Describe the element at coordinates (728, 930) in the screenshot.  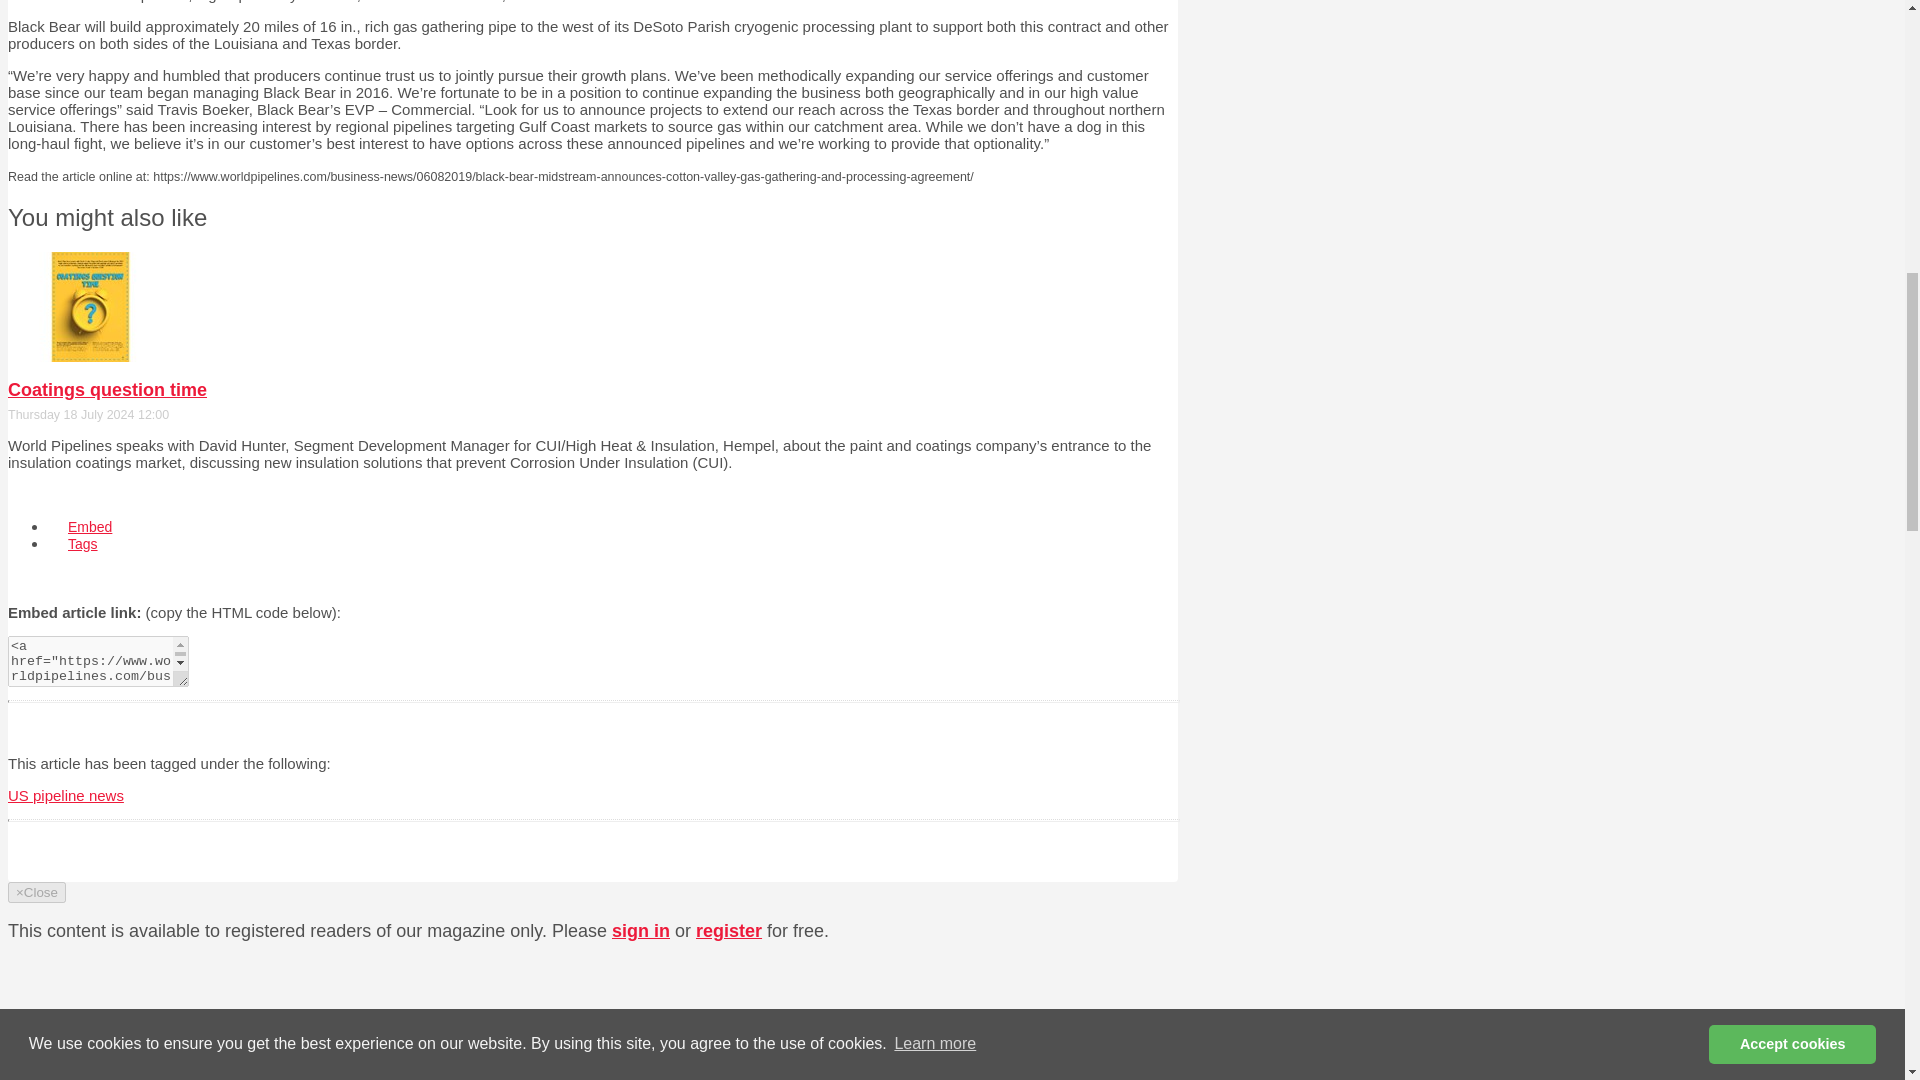
I see `register` at that location.